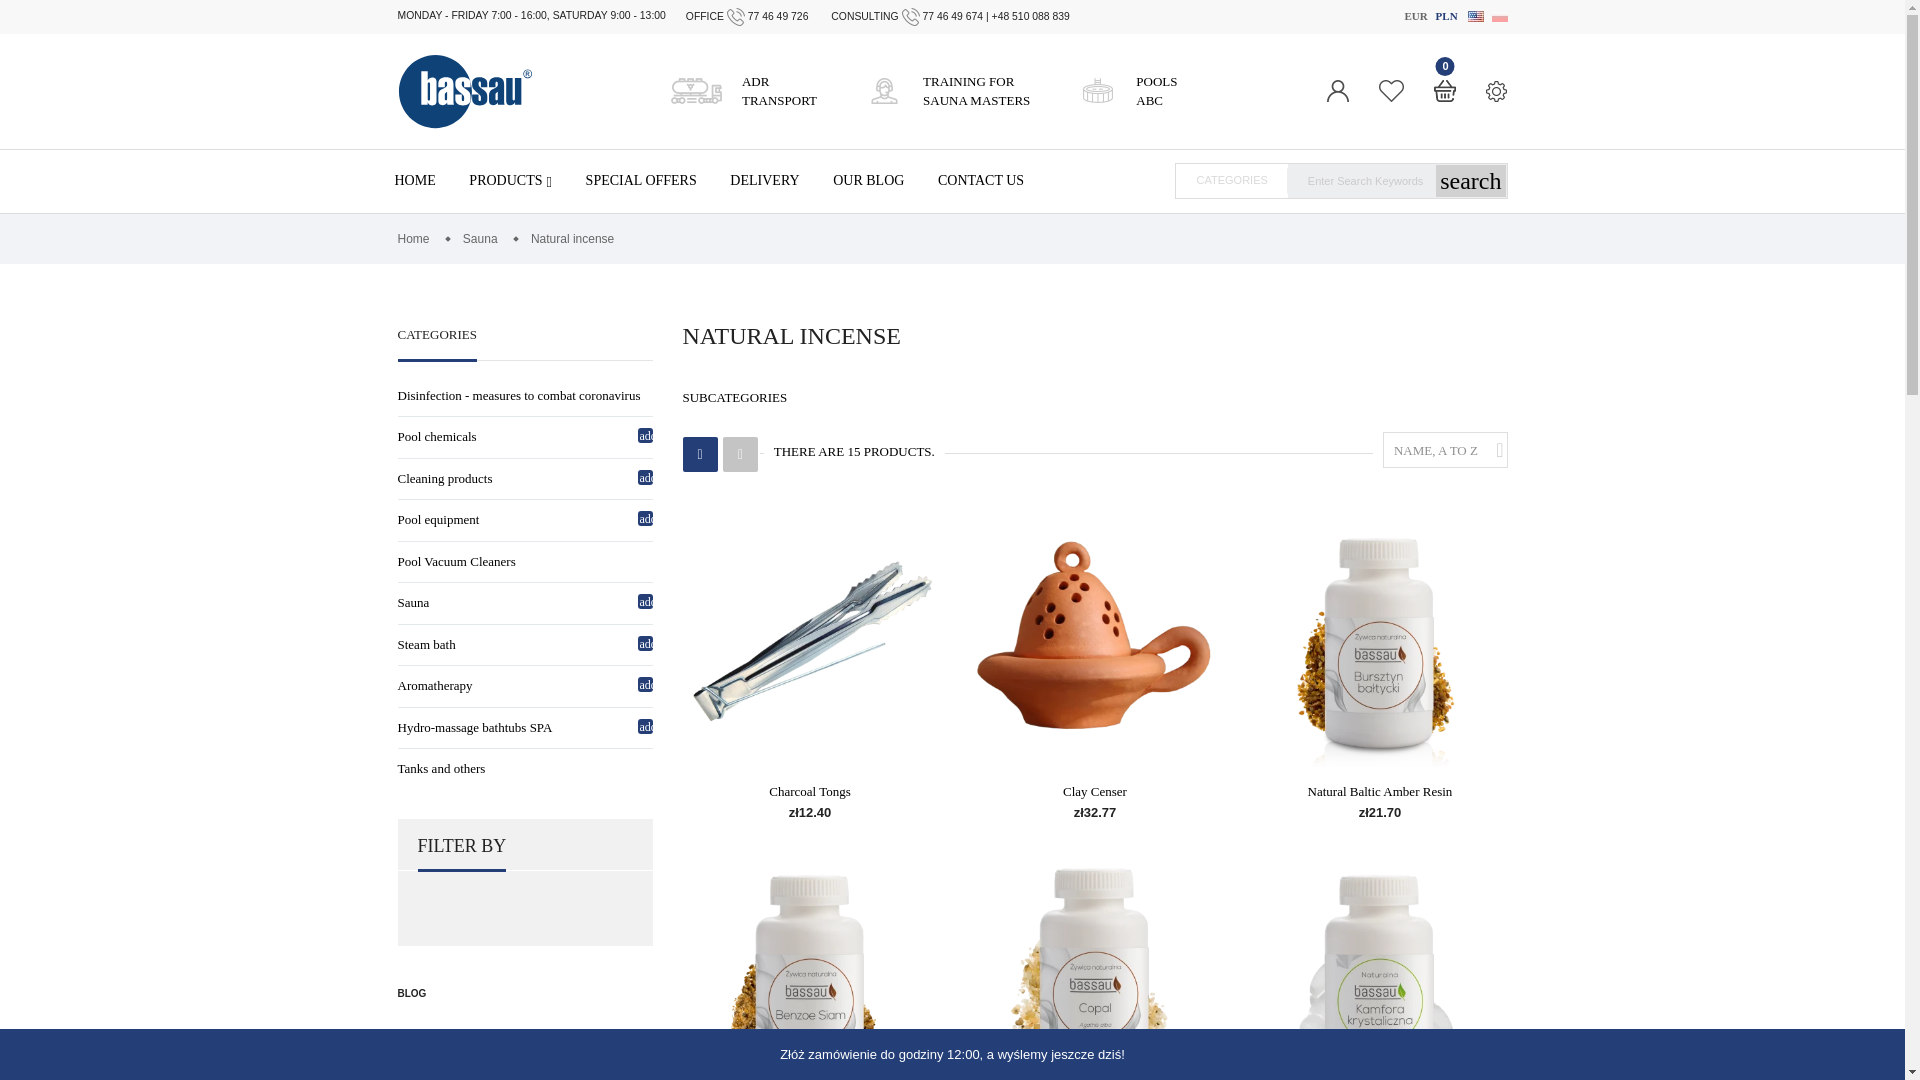  What do you see at coordinates (966, 92) in the screenshot?
I see `PLN` at bounding box center [966, 92].